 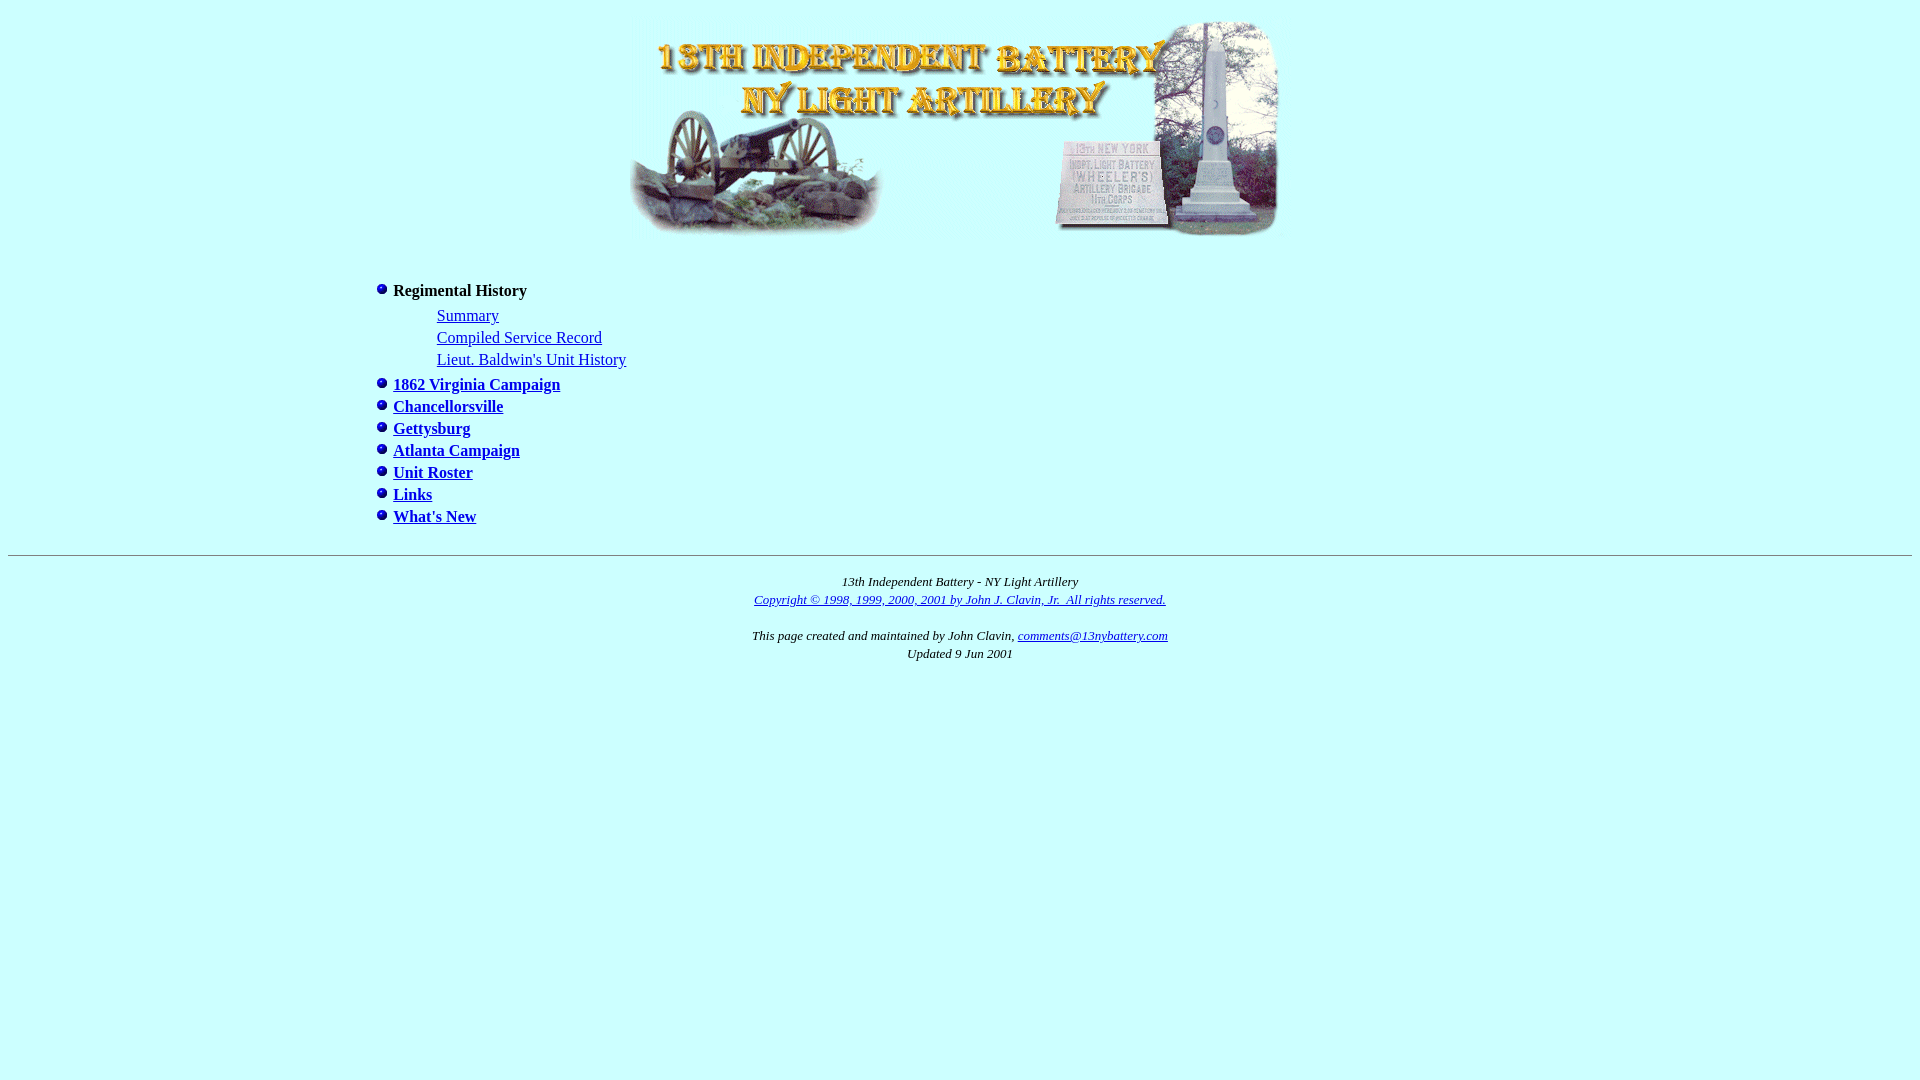 What do you see at coordinates (412, 494) in the screenshot?
I see `Links` at bounding box center [412, 494].